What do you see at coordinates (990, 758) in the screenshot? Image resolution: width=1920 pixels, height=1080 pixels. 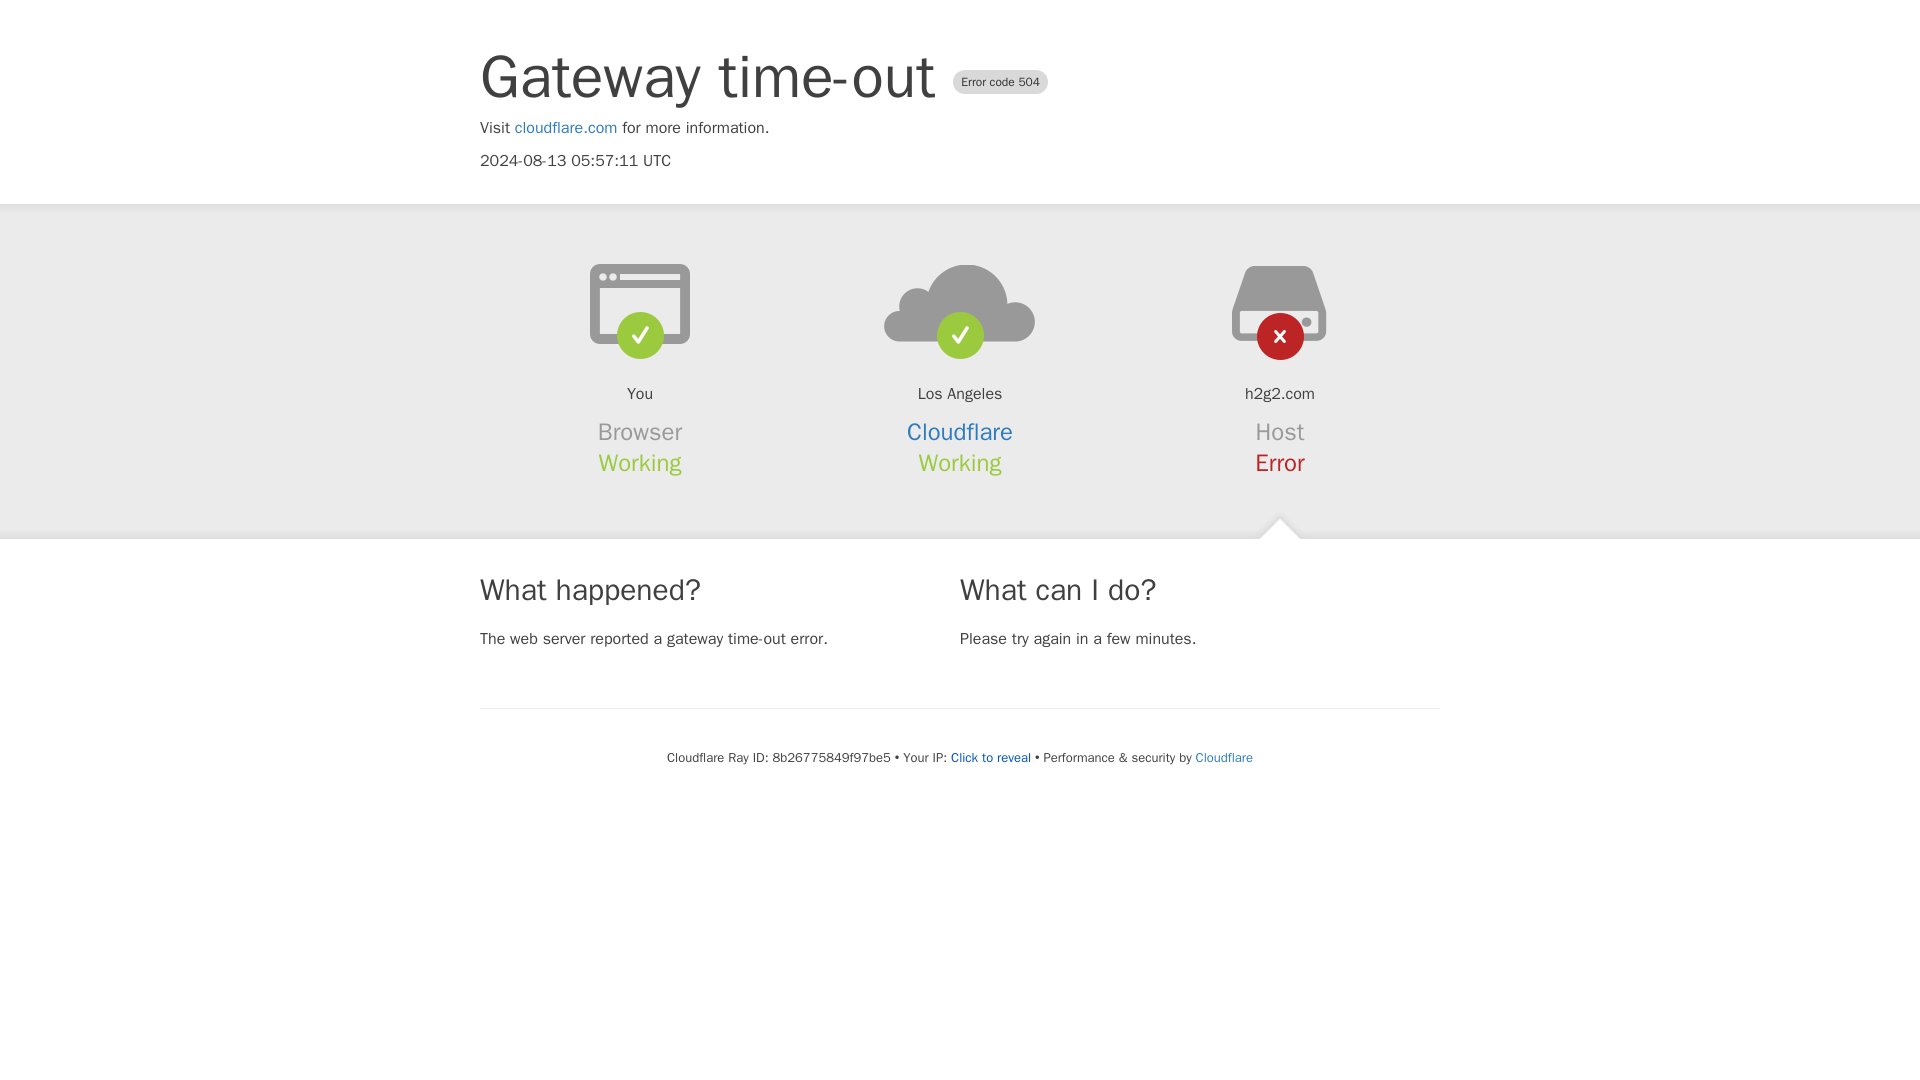 I see `Click to reveal` at bounding box center [990, 758].